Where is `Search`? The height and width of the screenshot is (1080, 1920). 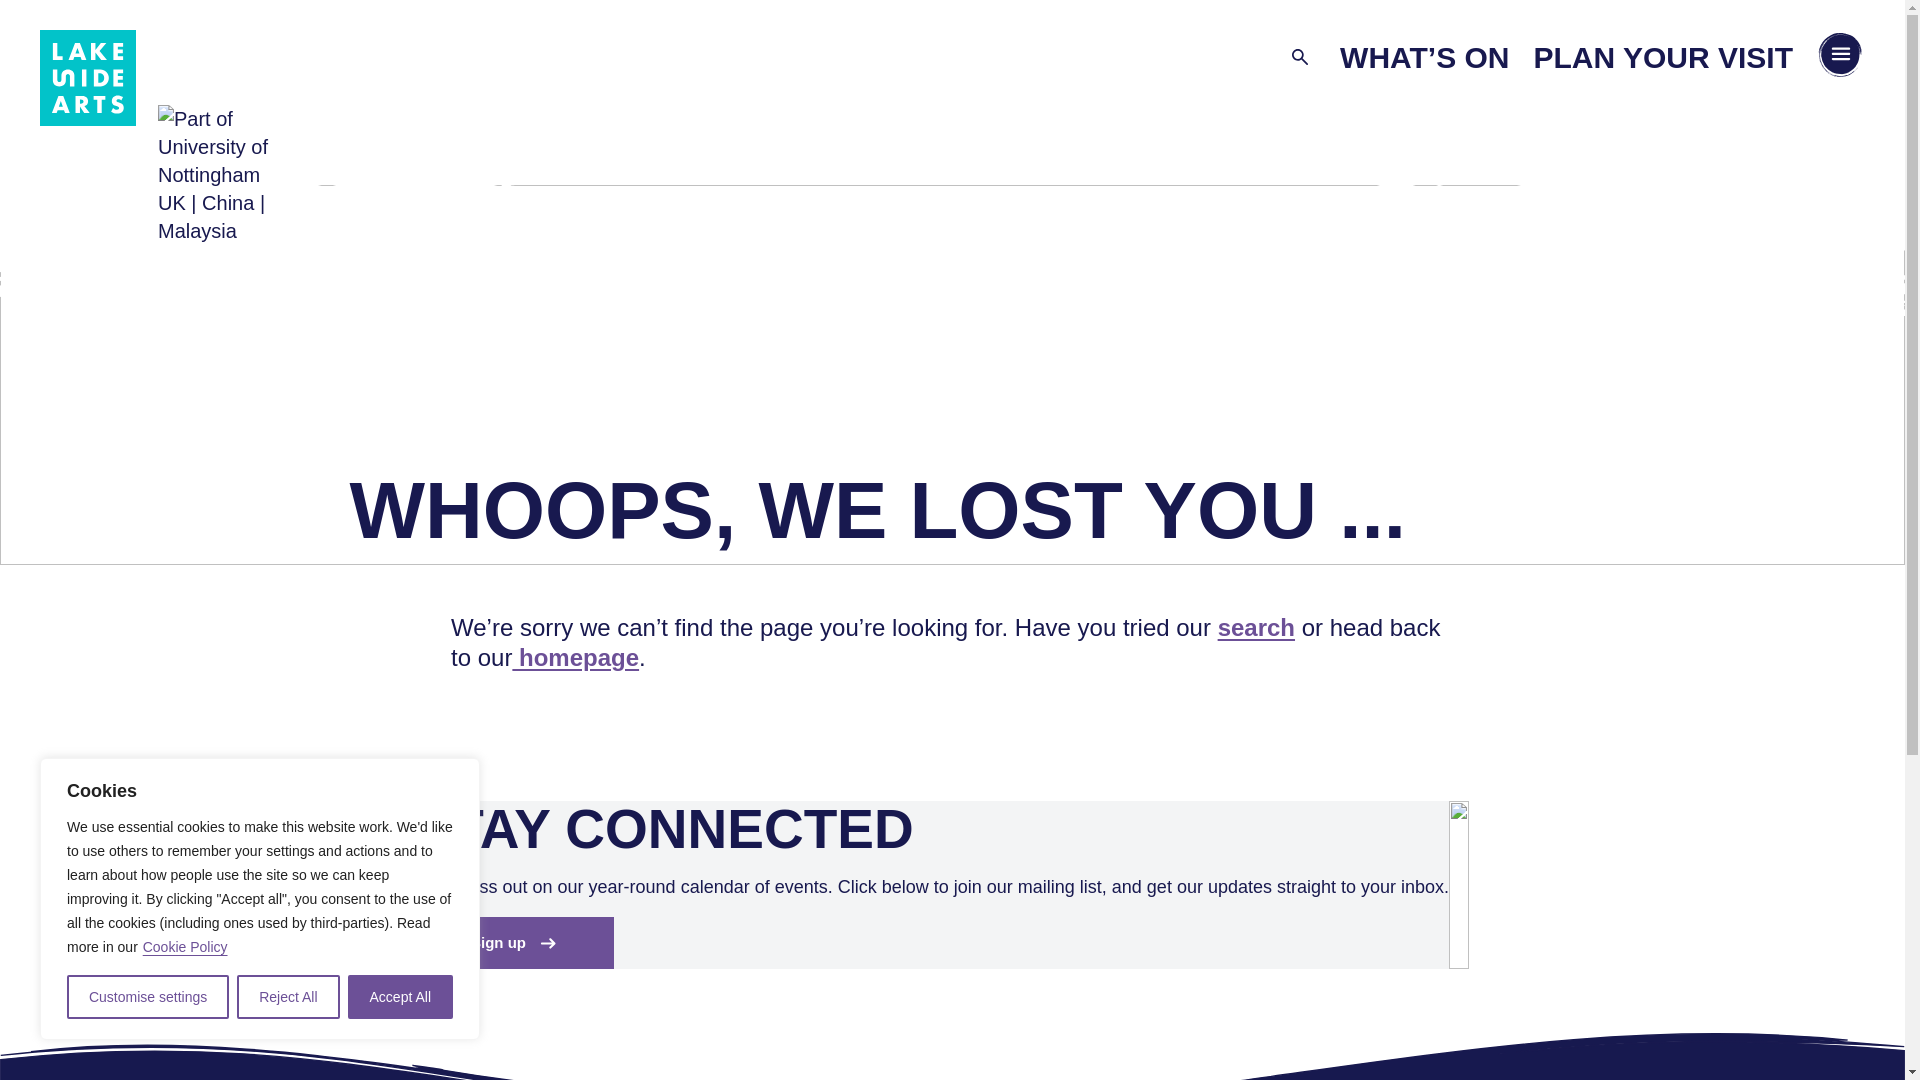 Search is located at coordinates (1300, 58).